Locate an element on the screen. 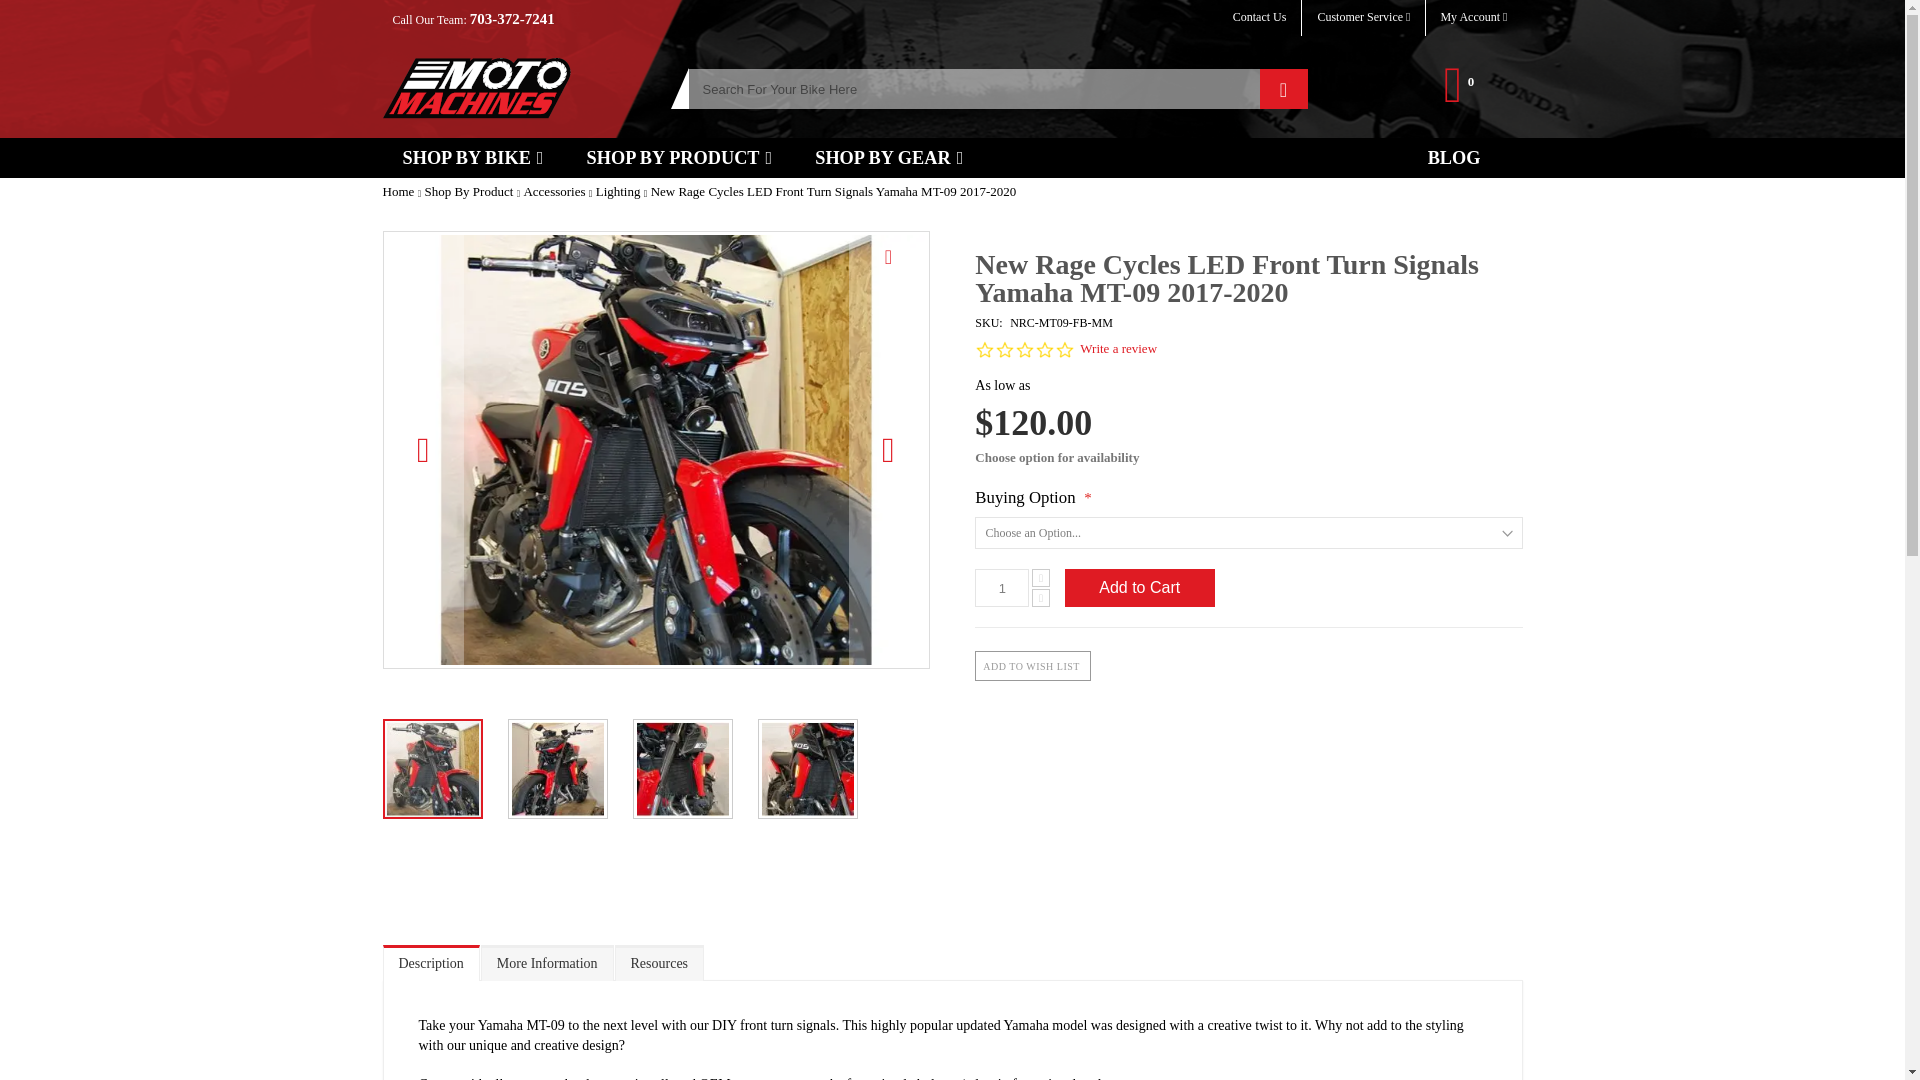  Contact Us is located at coordinates (1259, 16).